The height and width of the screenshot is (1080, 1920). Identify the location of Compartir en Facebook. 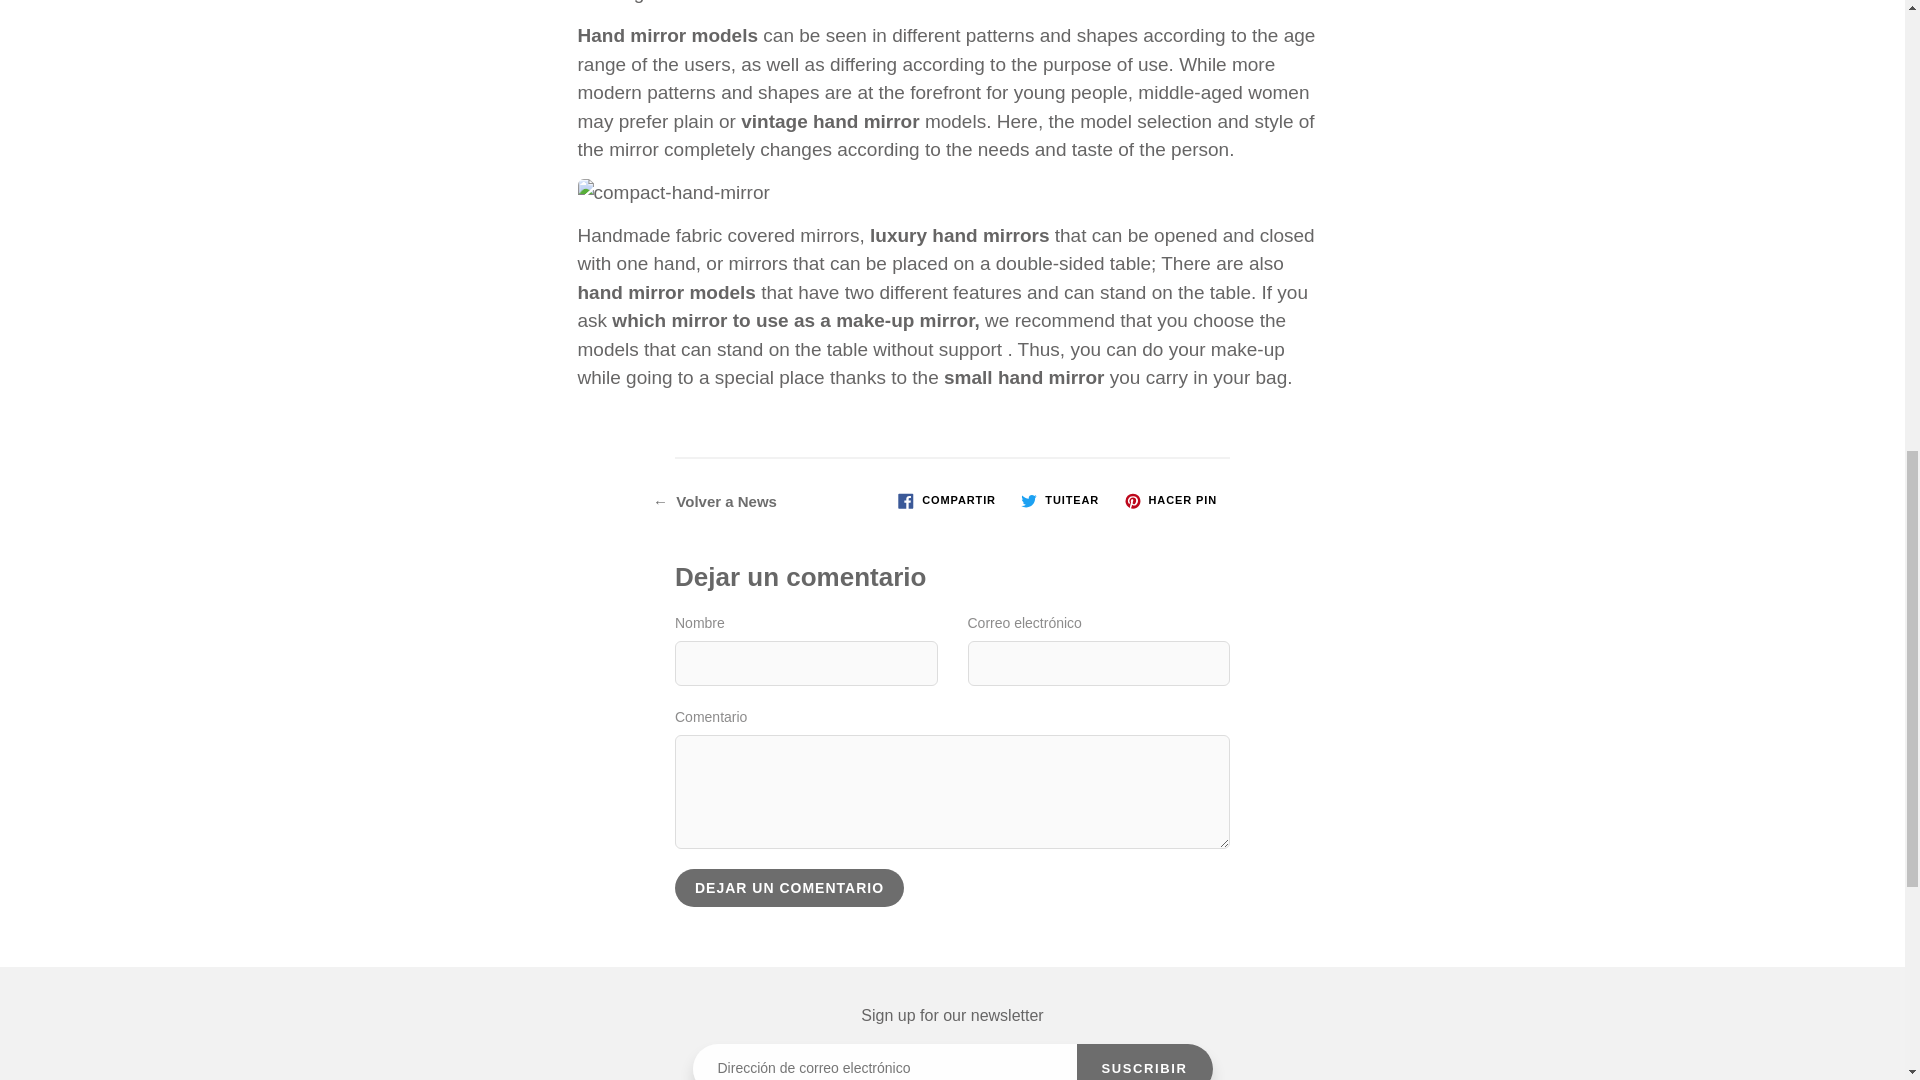
(947, 501).